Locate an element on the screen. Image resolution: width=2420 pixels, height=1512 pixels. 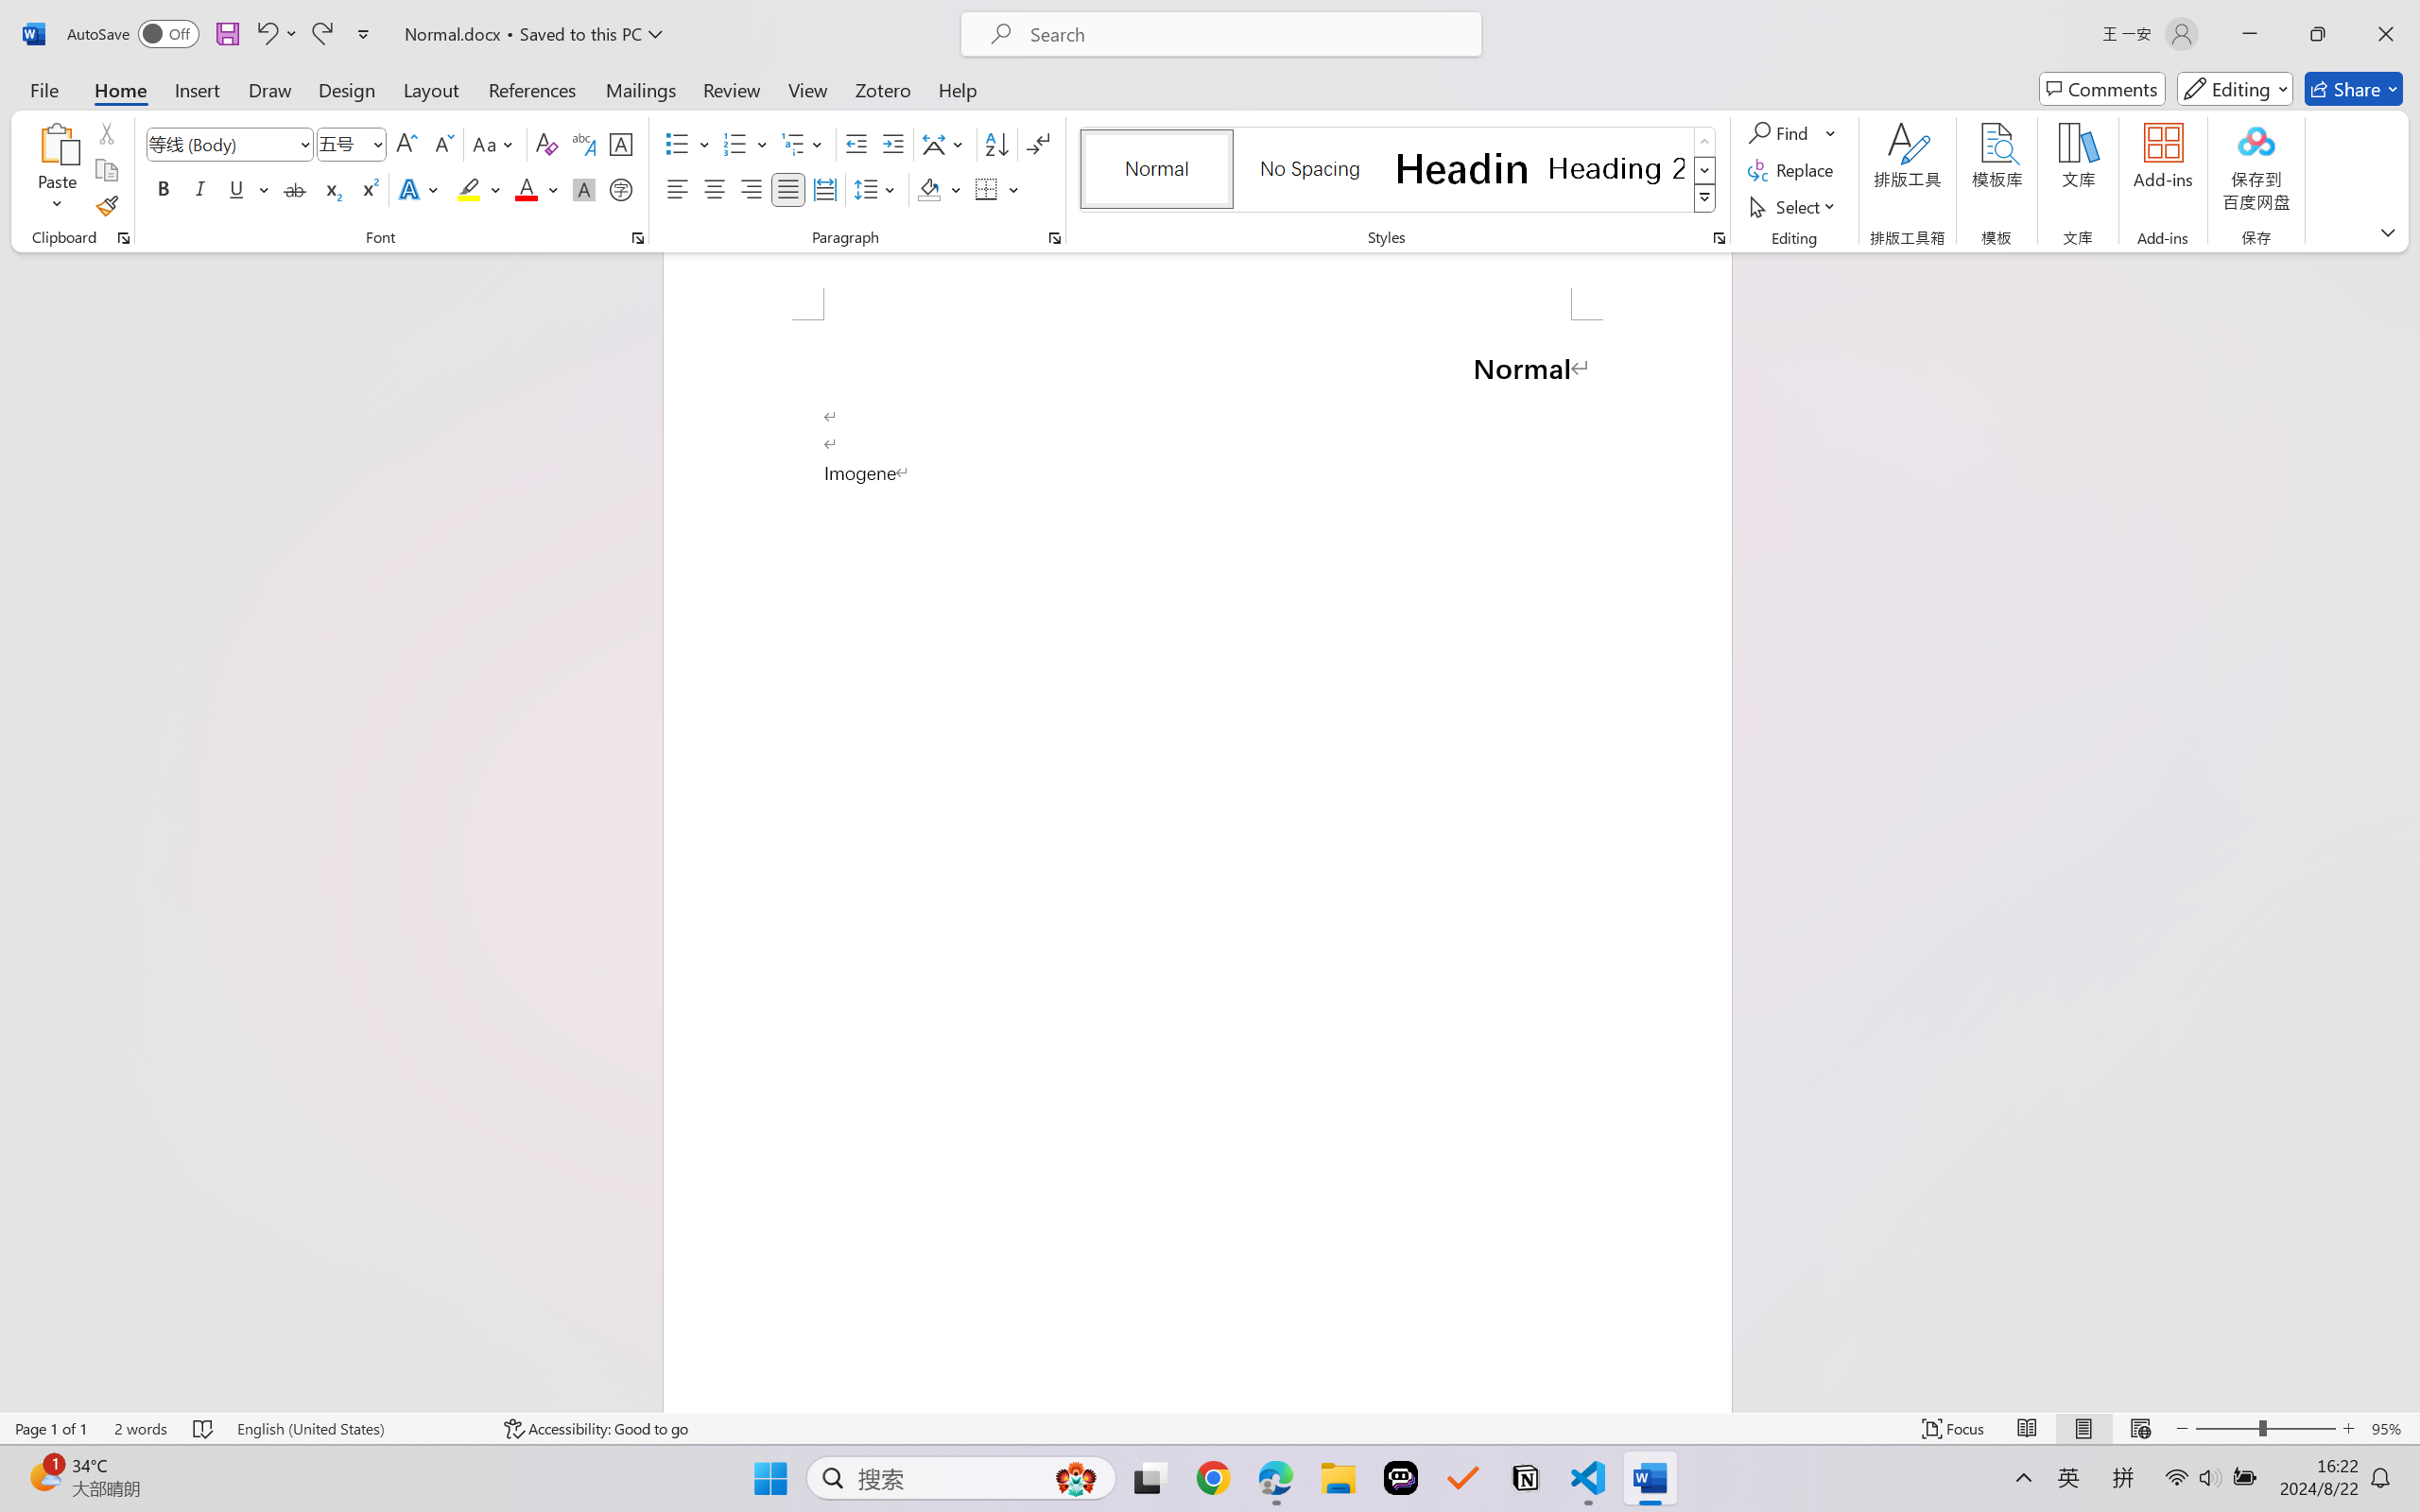
Paragraph... is located at coordinates (1055, 238).